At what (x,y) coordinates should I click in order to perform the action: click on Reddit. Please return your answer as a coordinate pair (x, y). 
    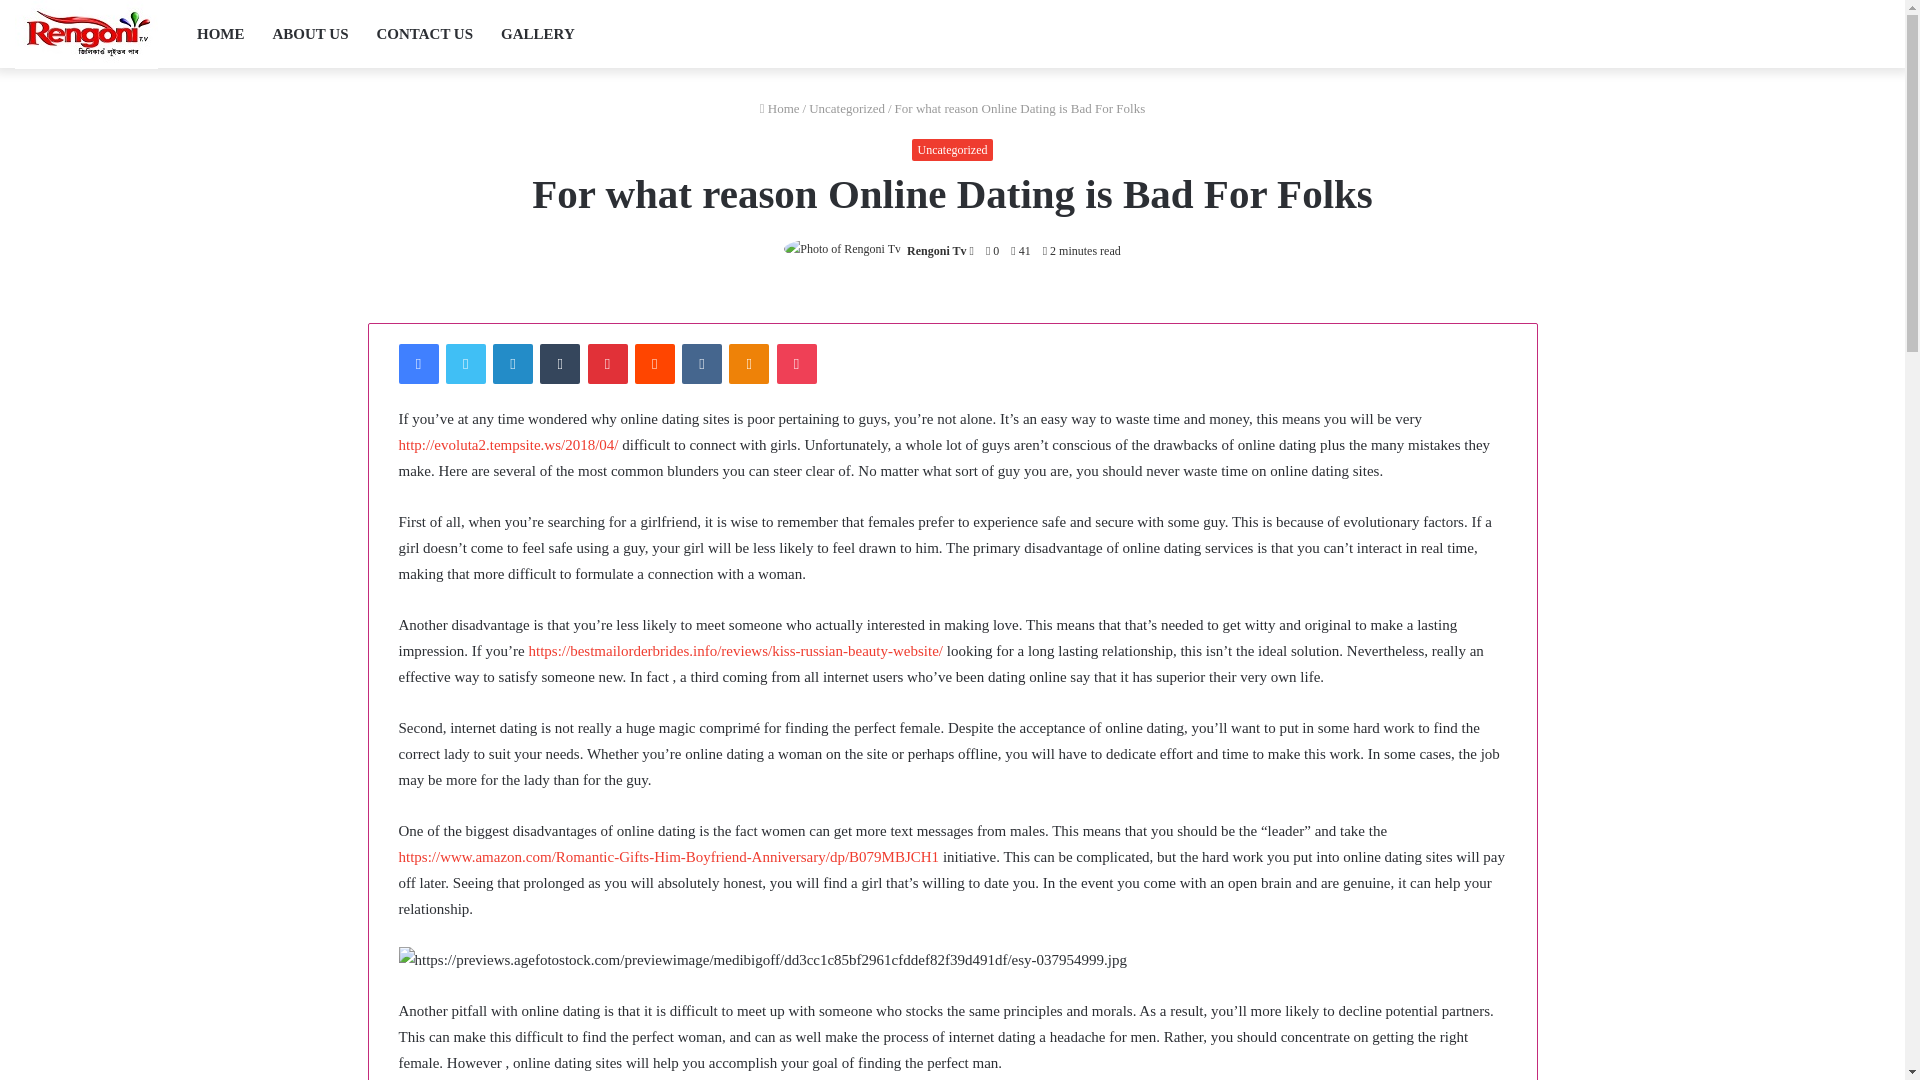
    Looking at the image, I should click on (655, 364).